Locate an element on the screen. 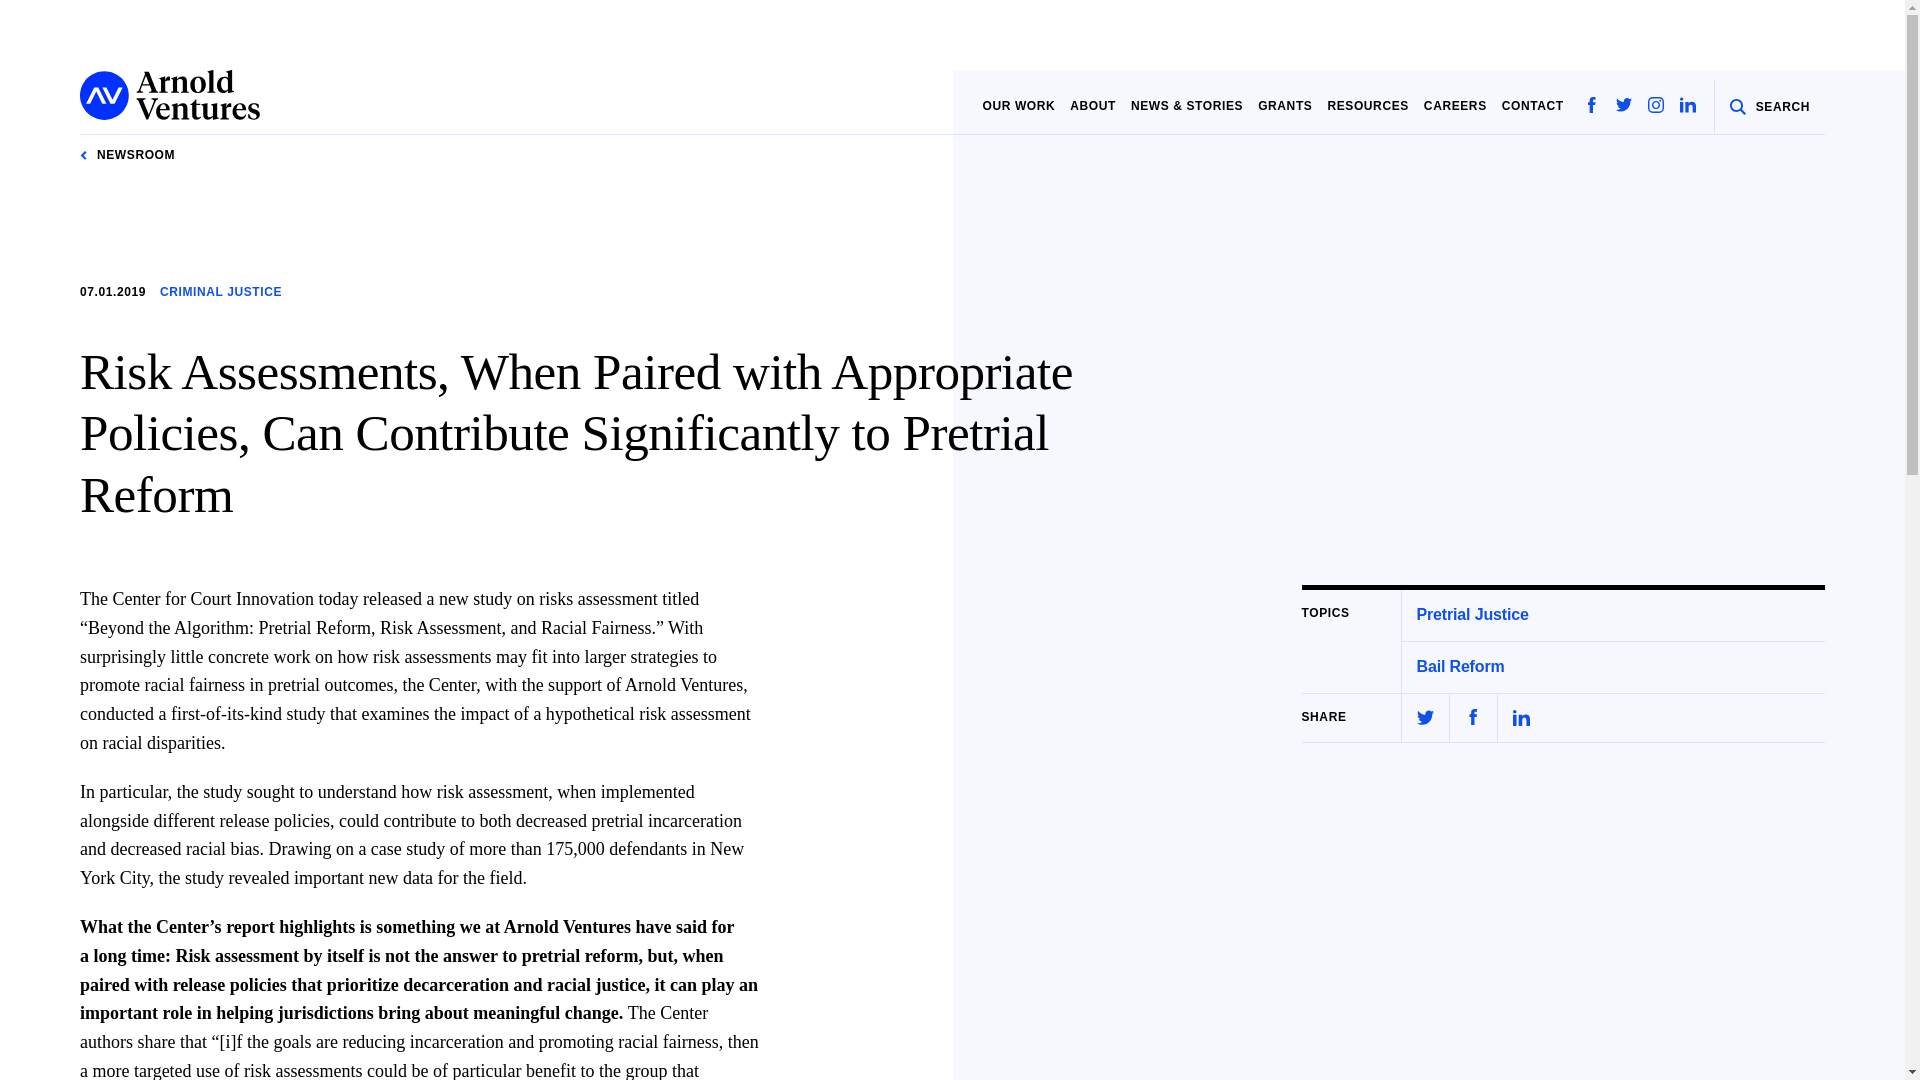  Pretrial Justice is located at coordinates (1472, 614).